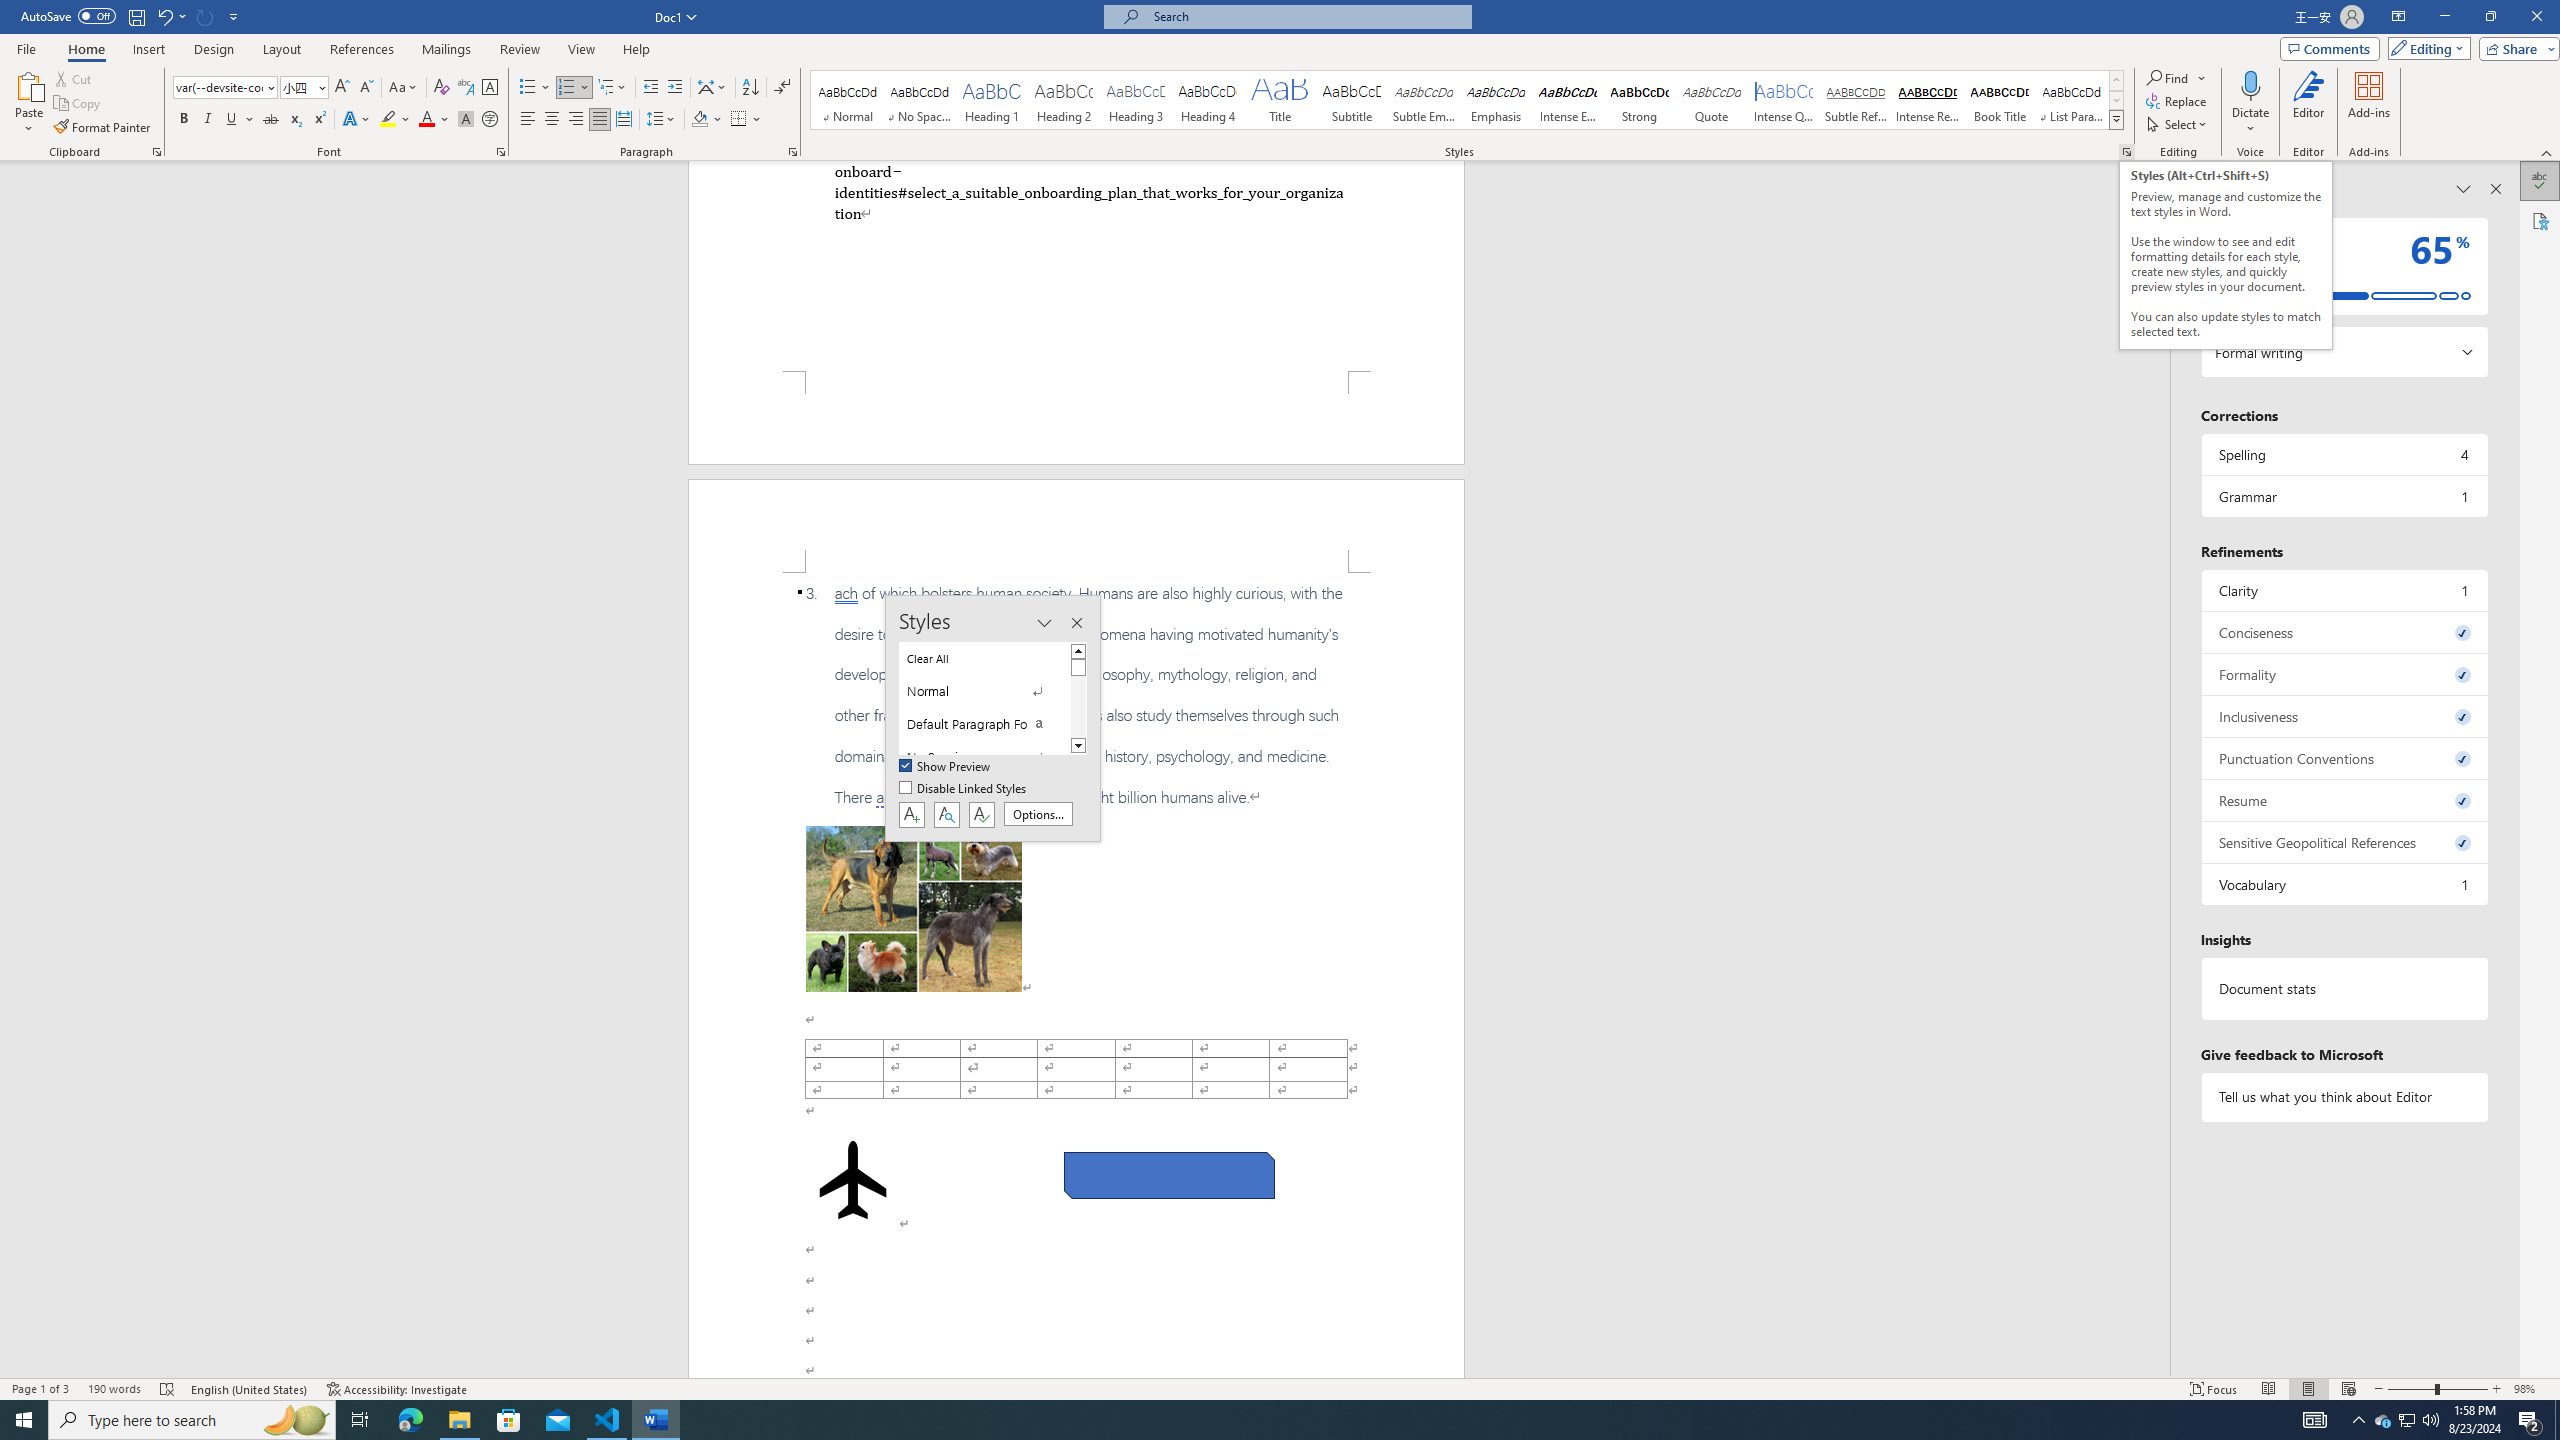  What do you see at coordinates (566, 88) in the screenshot?
I see `Numbering` at bounding box center [566, 88].